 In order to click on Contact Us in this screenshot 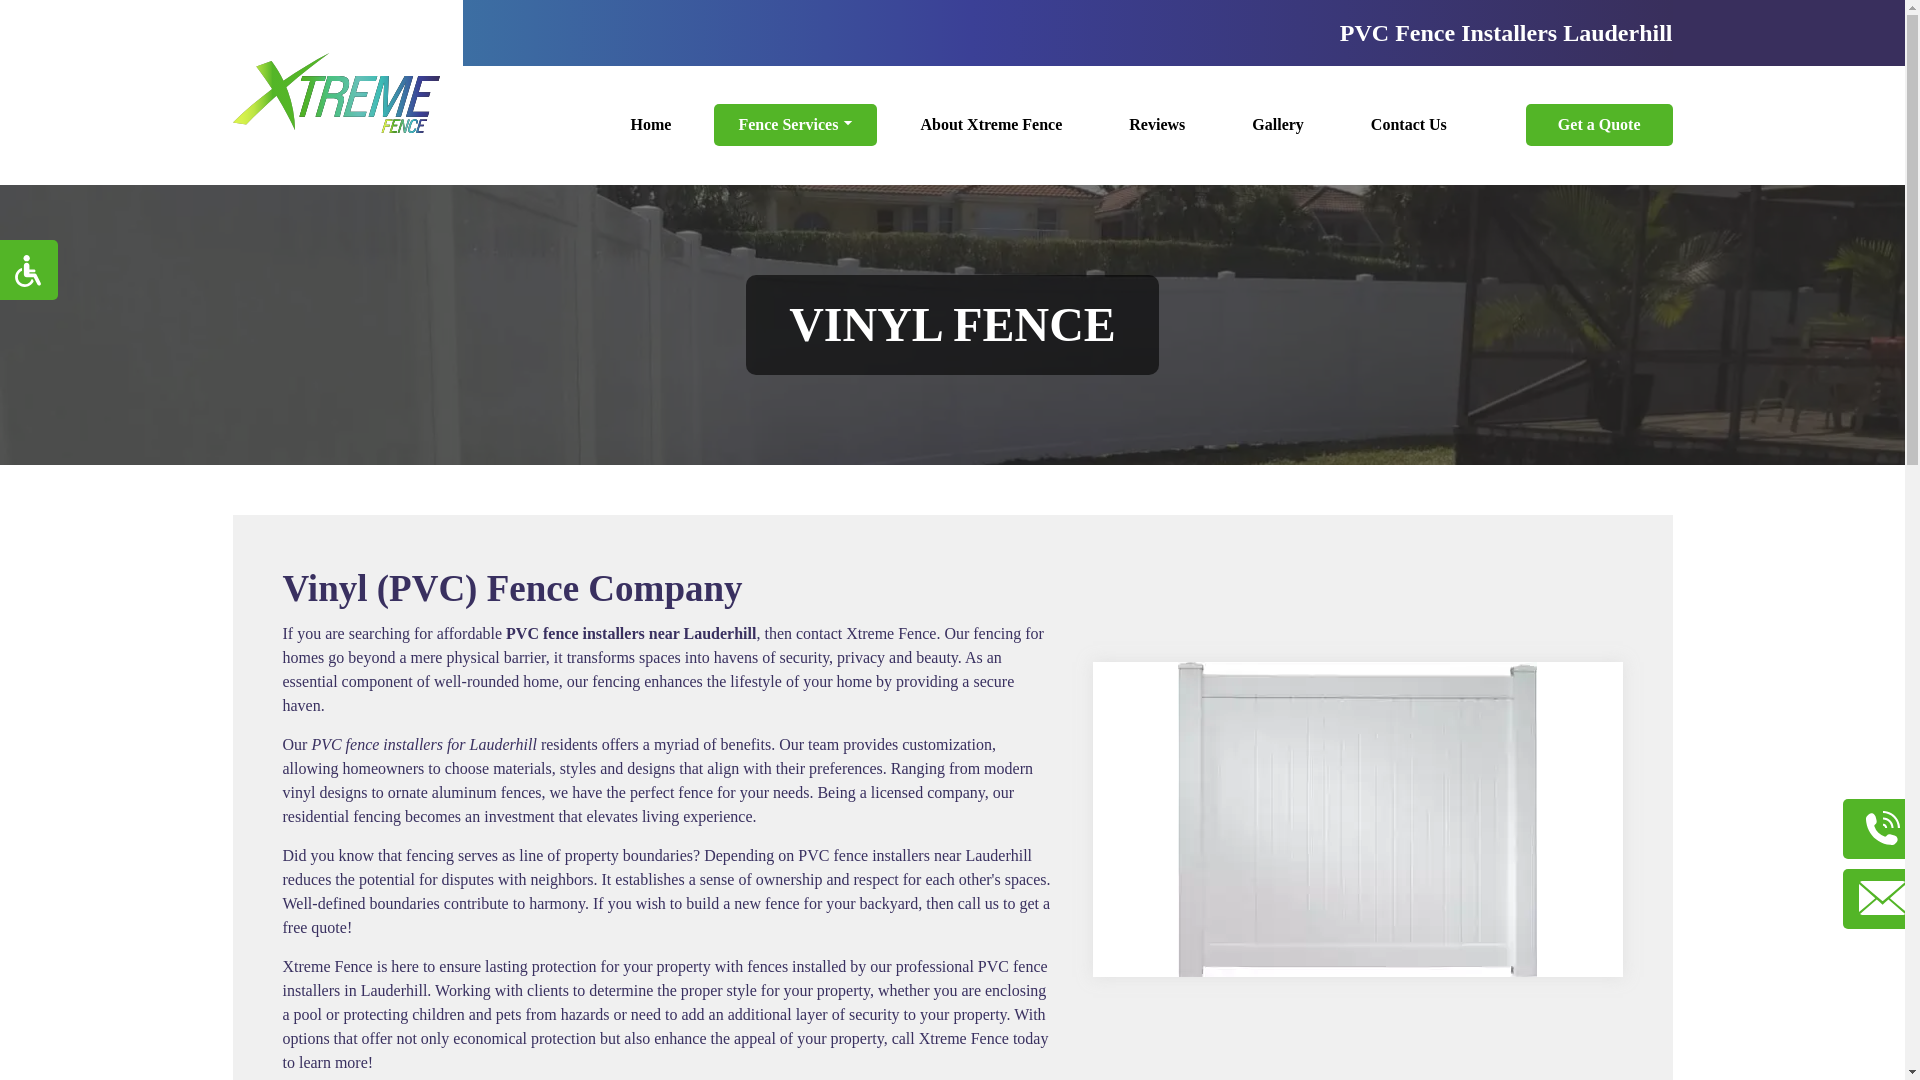, I will do `click(1408, 124)`.